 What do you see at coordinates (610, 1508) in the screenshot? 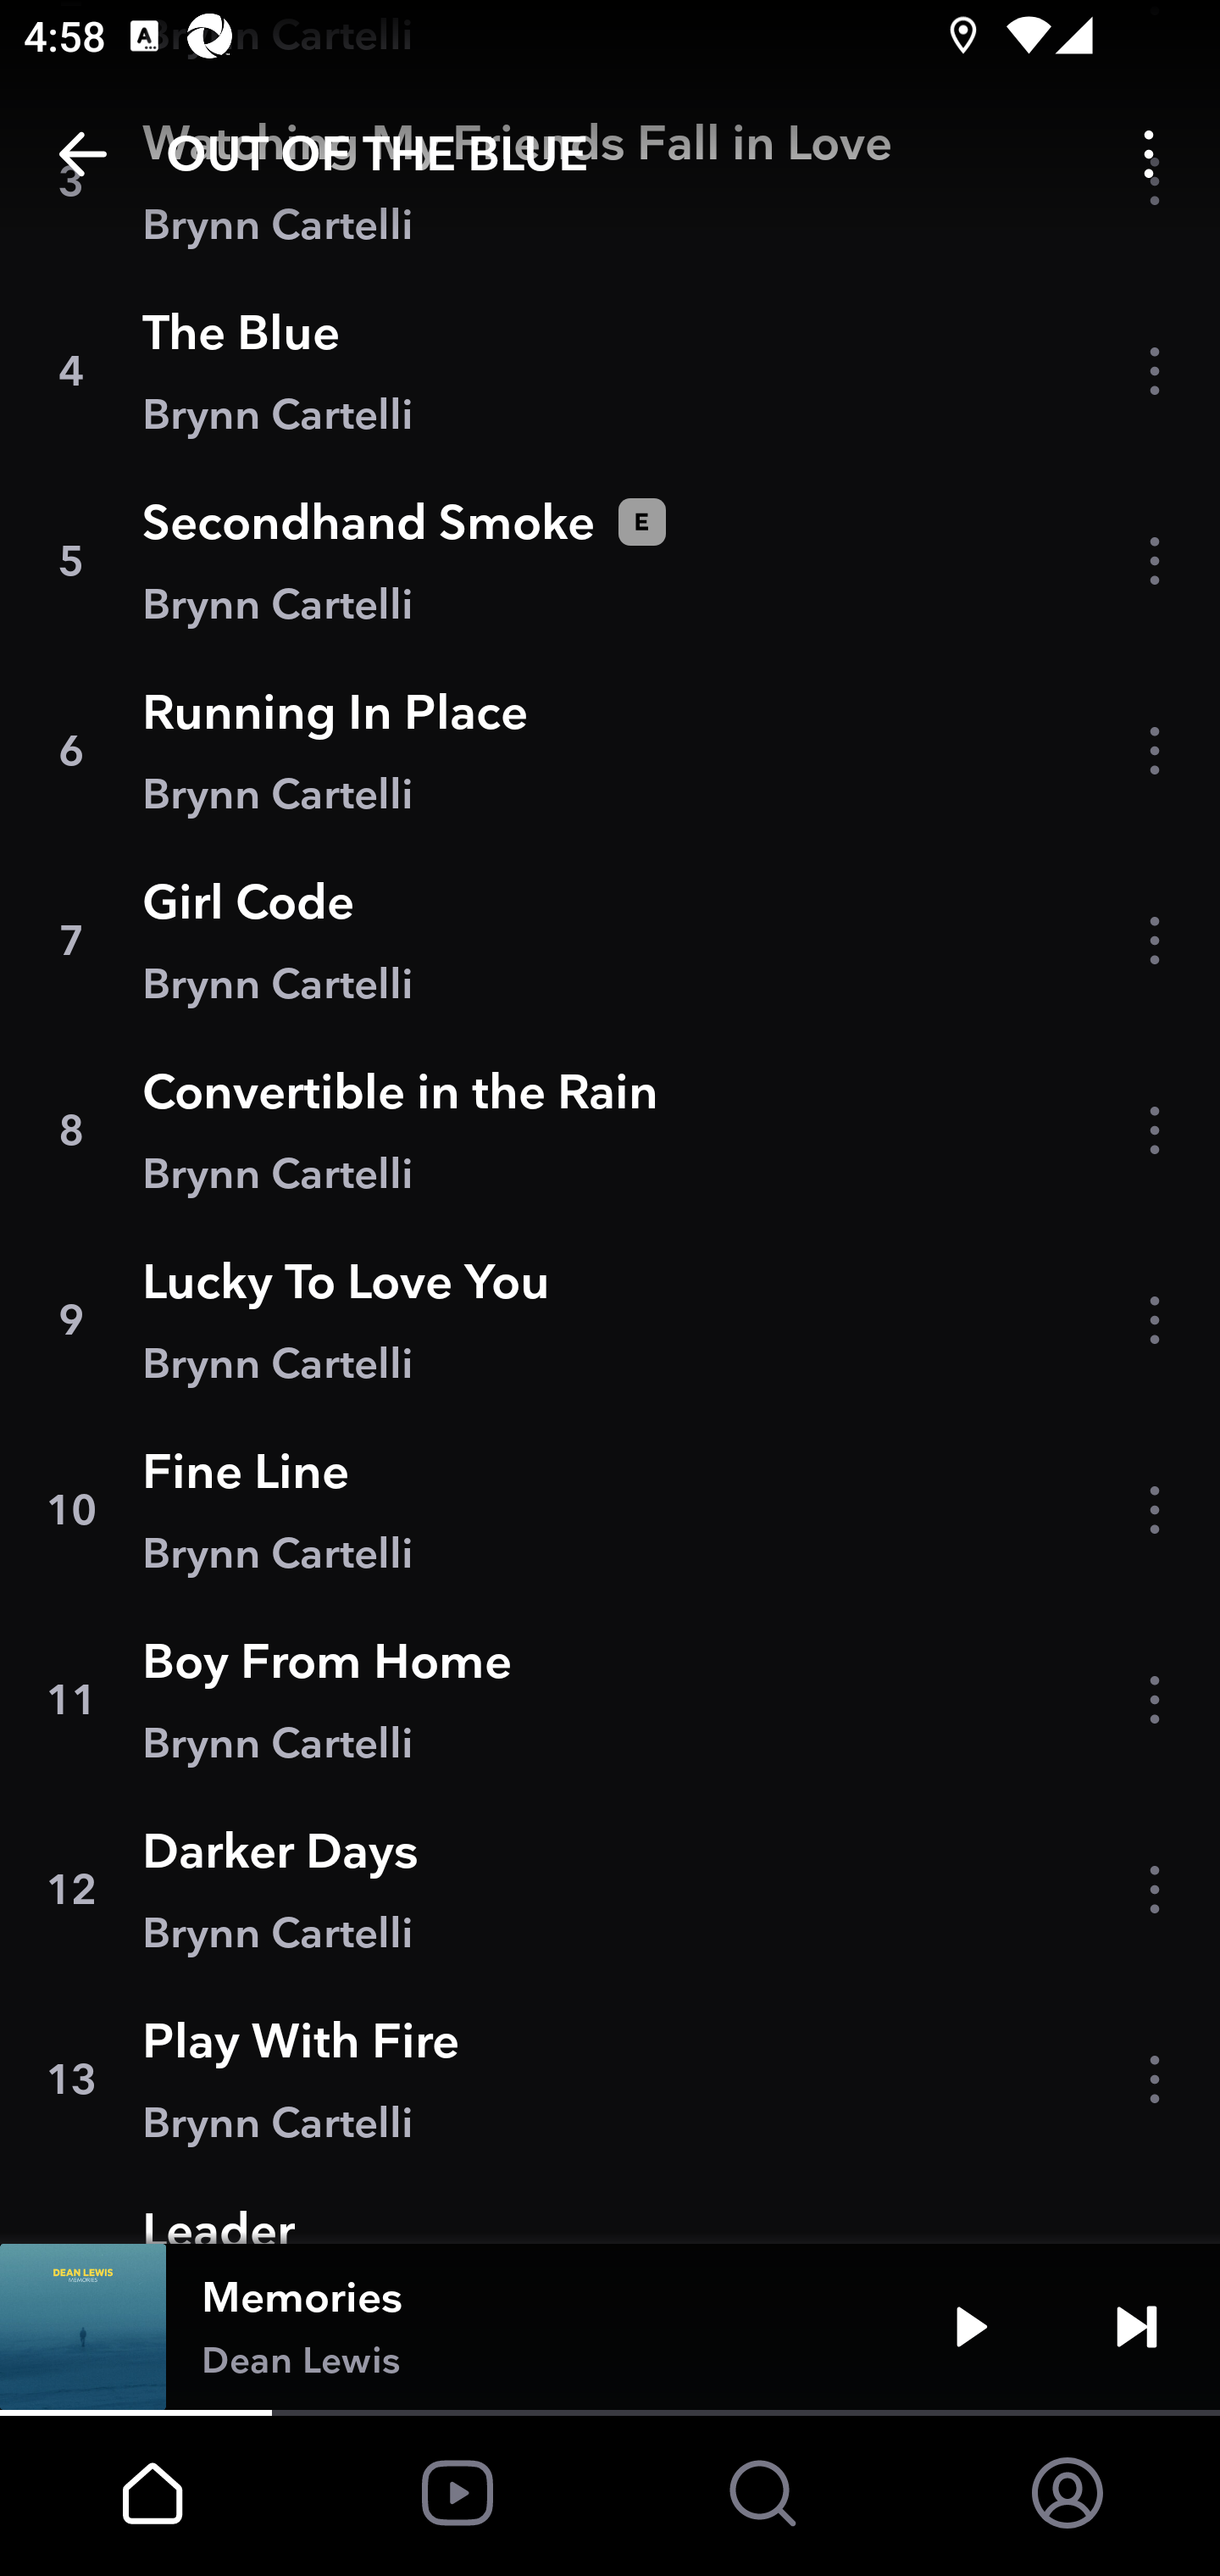
I see `10 Fine Line Brynn Cartelli` at bounding box center [610, 1508].